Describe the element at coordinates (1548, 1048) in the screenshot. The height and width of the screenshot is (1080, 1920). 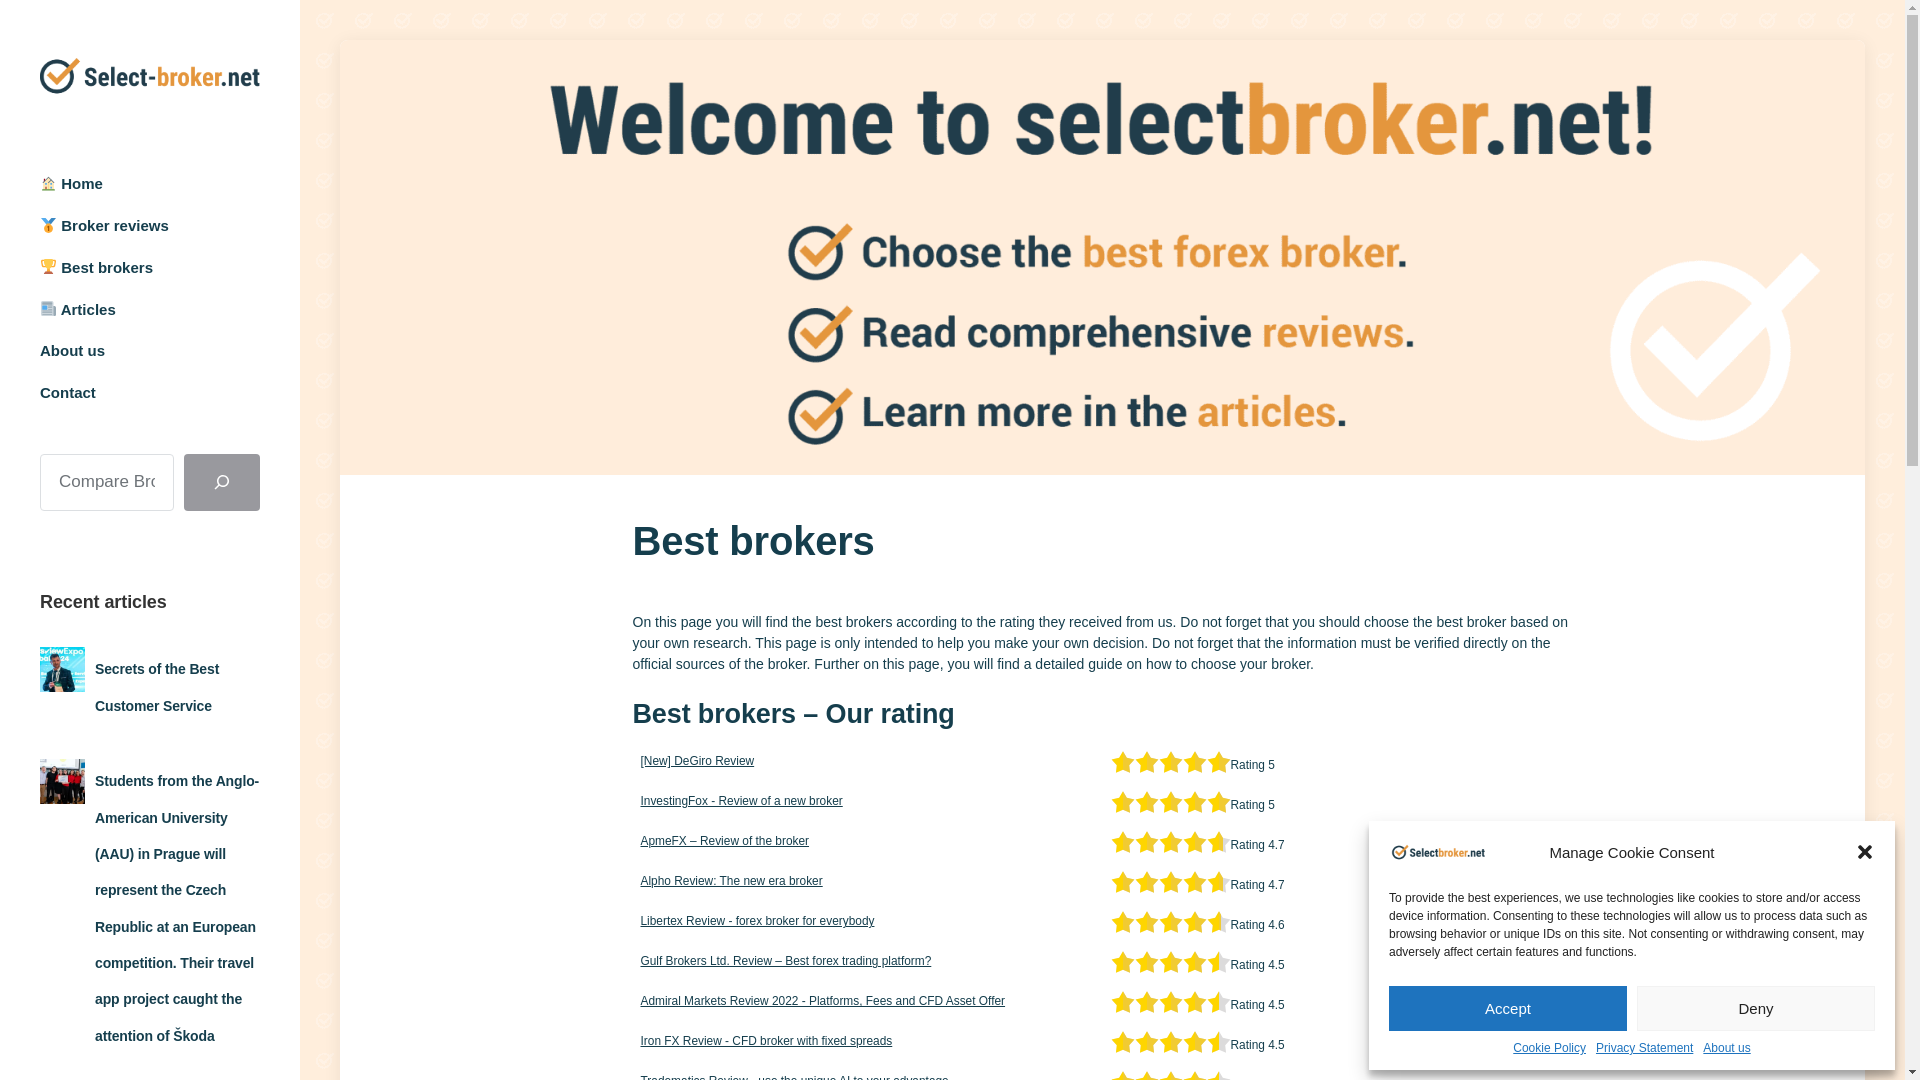
I see `Cookie Policy` at that location.